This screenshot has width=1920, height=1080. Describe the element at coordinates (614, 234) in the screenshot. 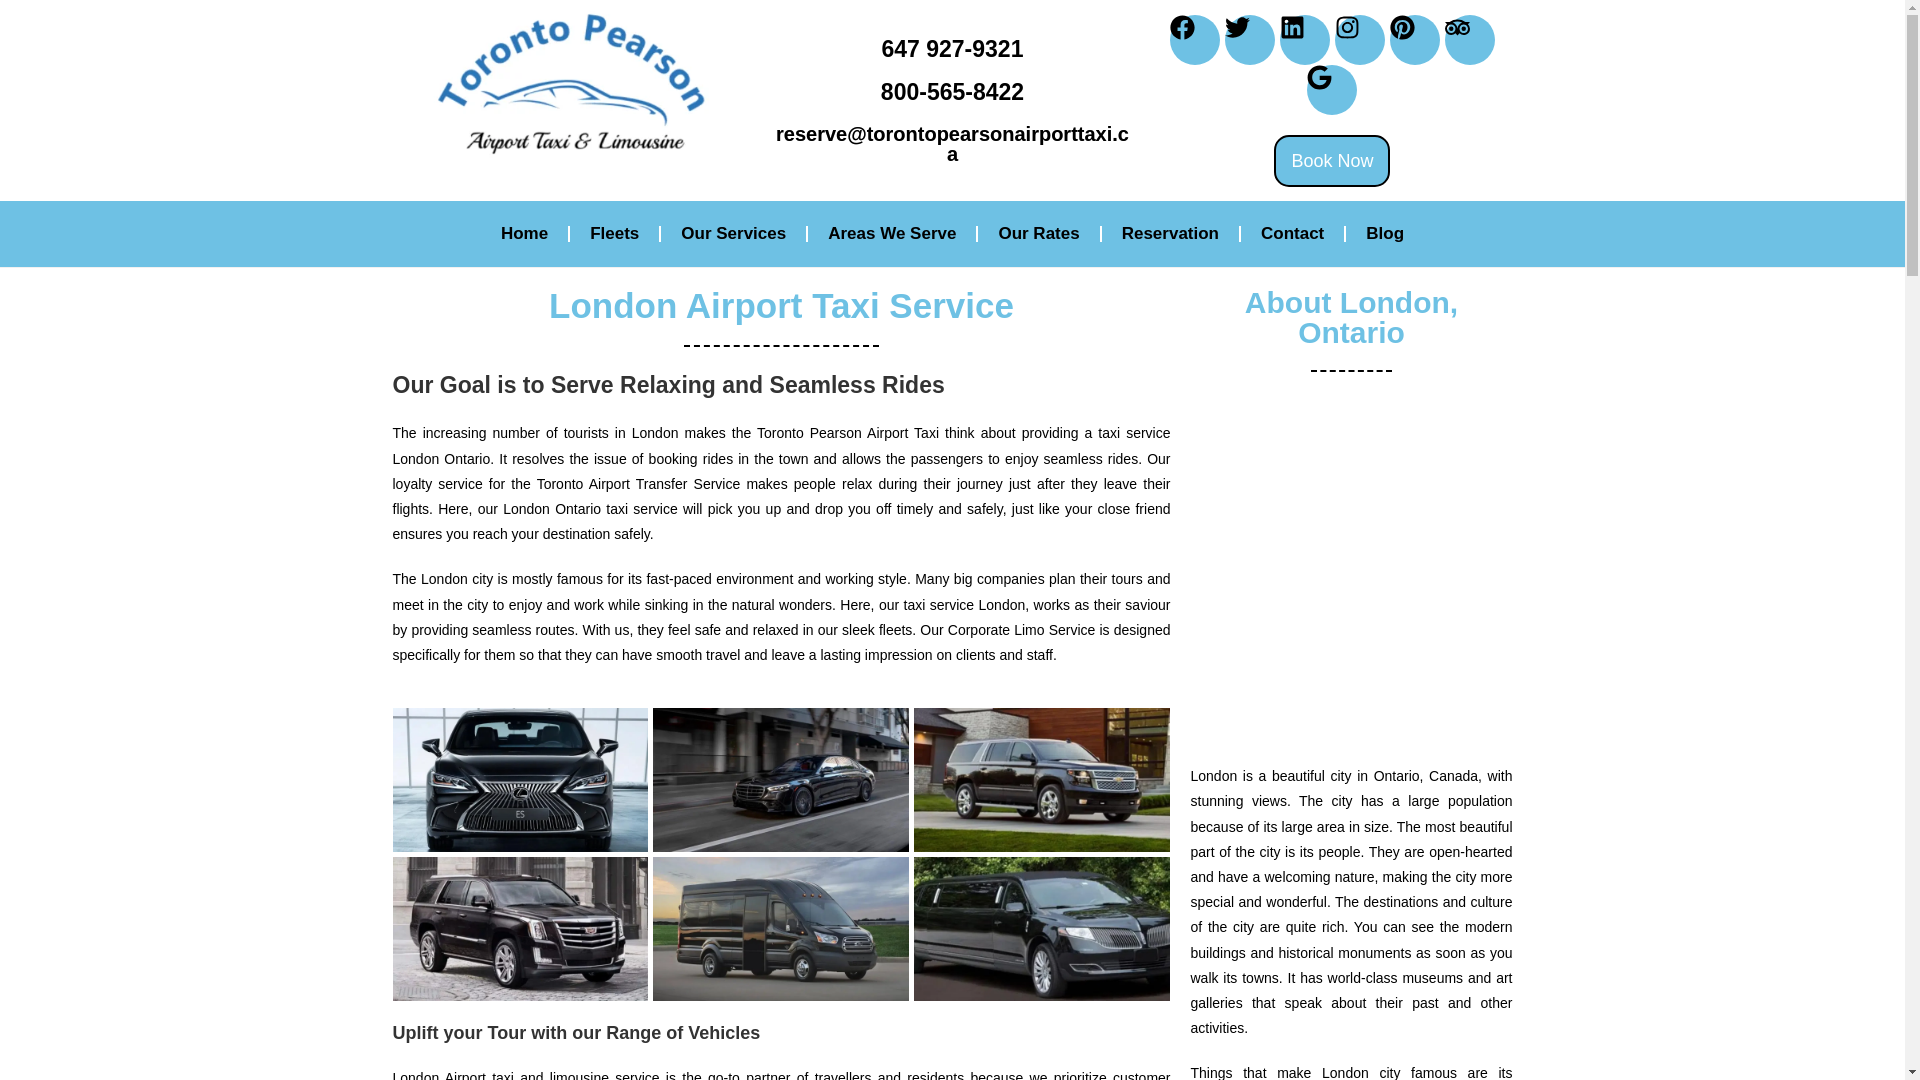

I see `Fleets` at that location.